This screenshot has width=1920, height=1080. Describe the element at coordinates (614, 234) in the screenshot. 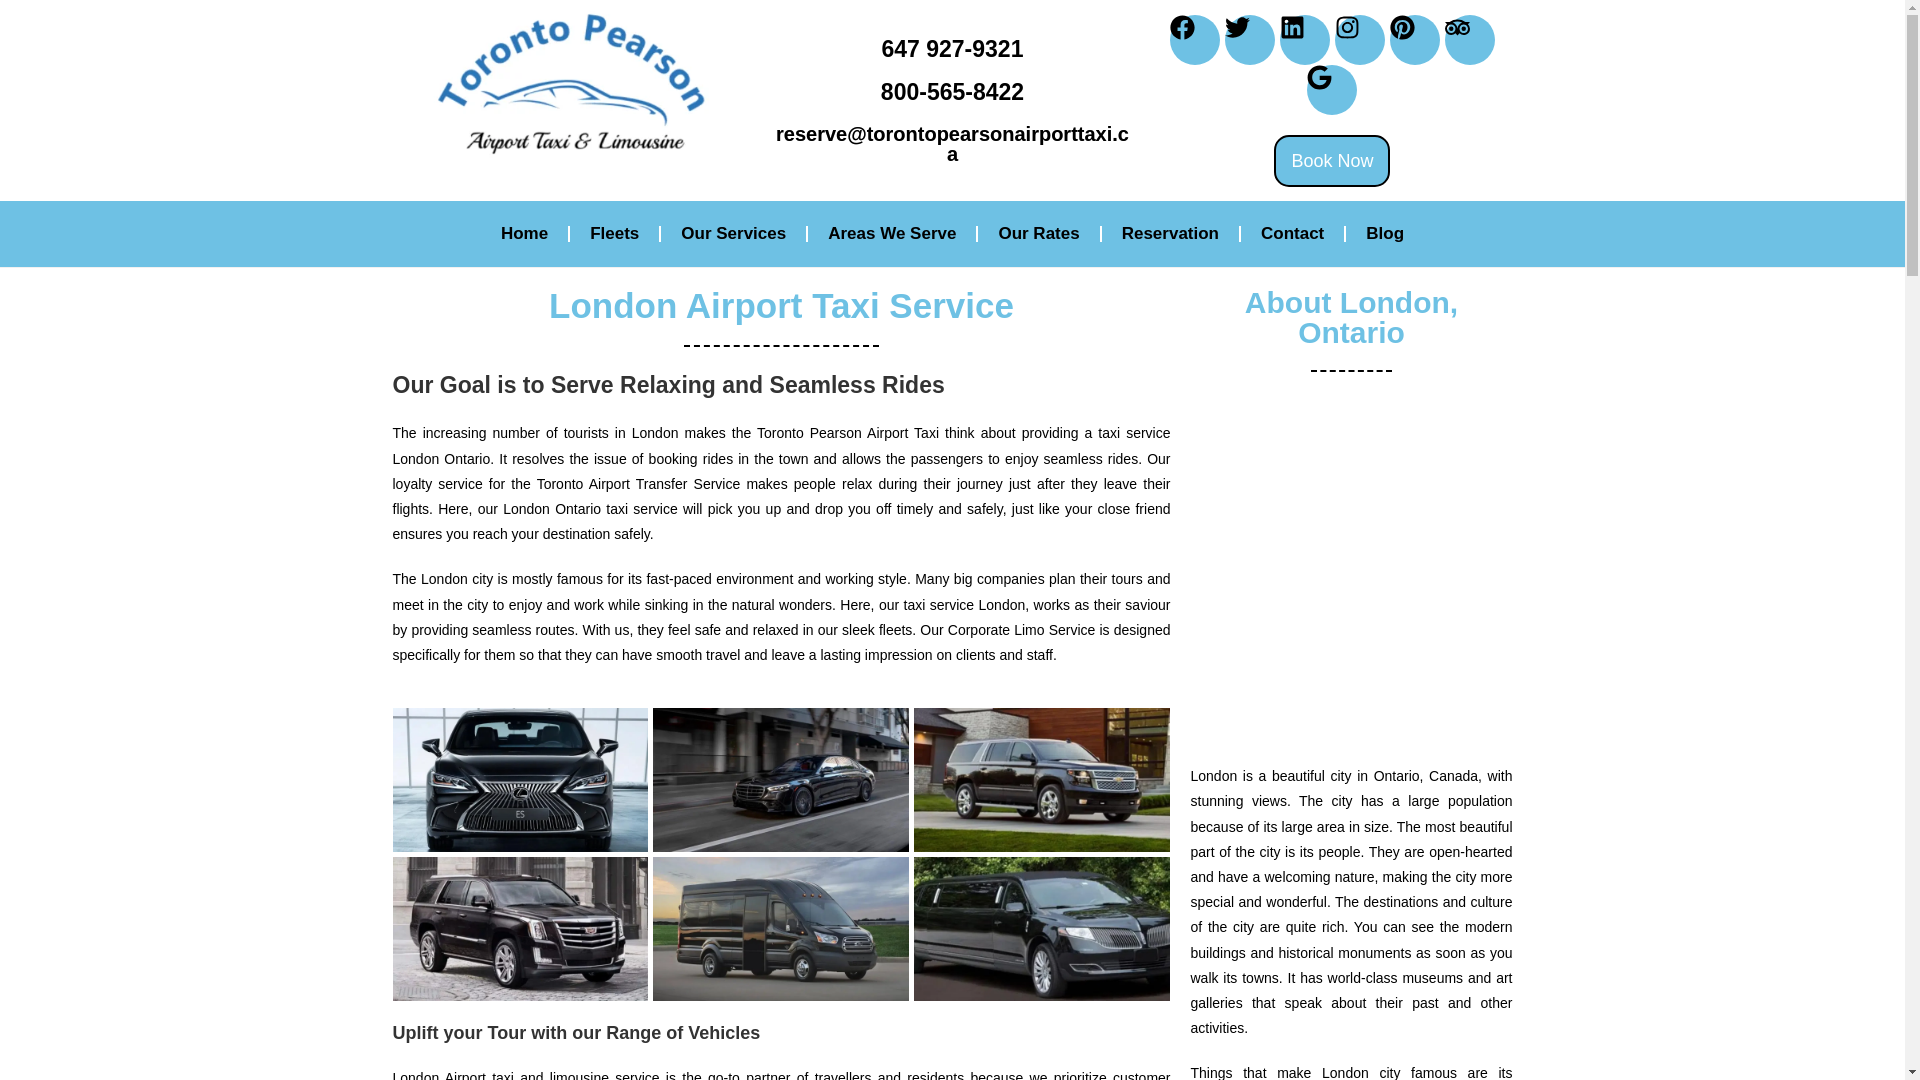

I see `Fleets` at that location.